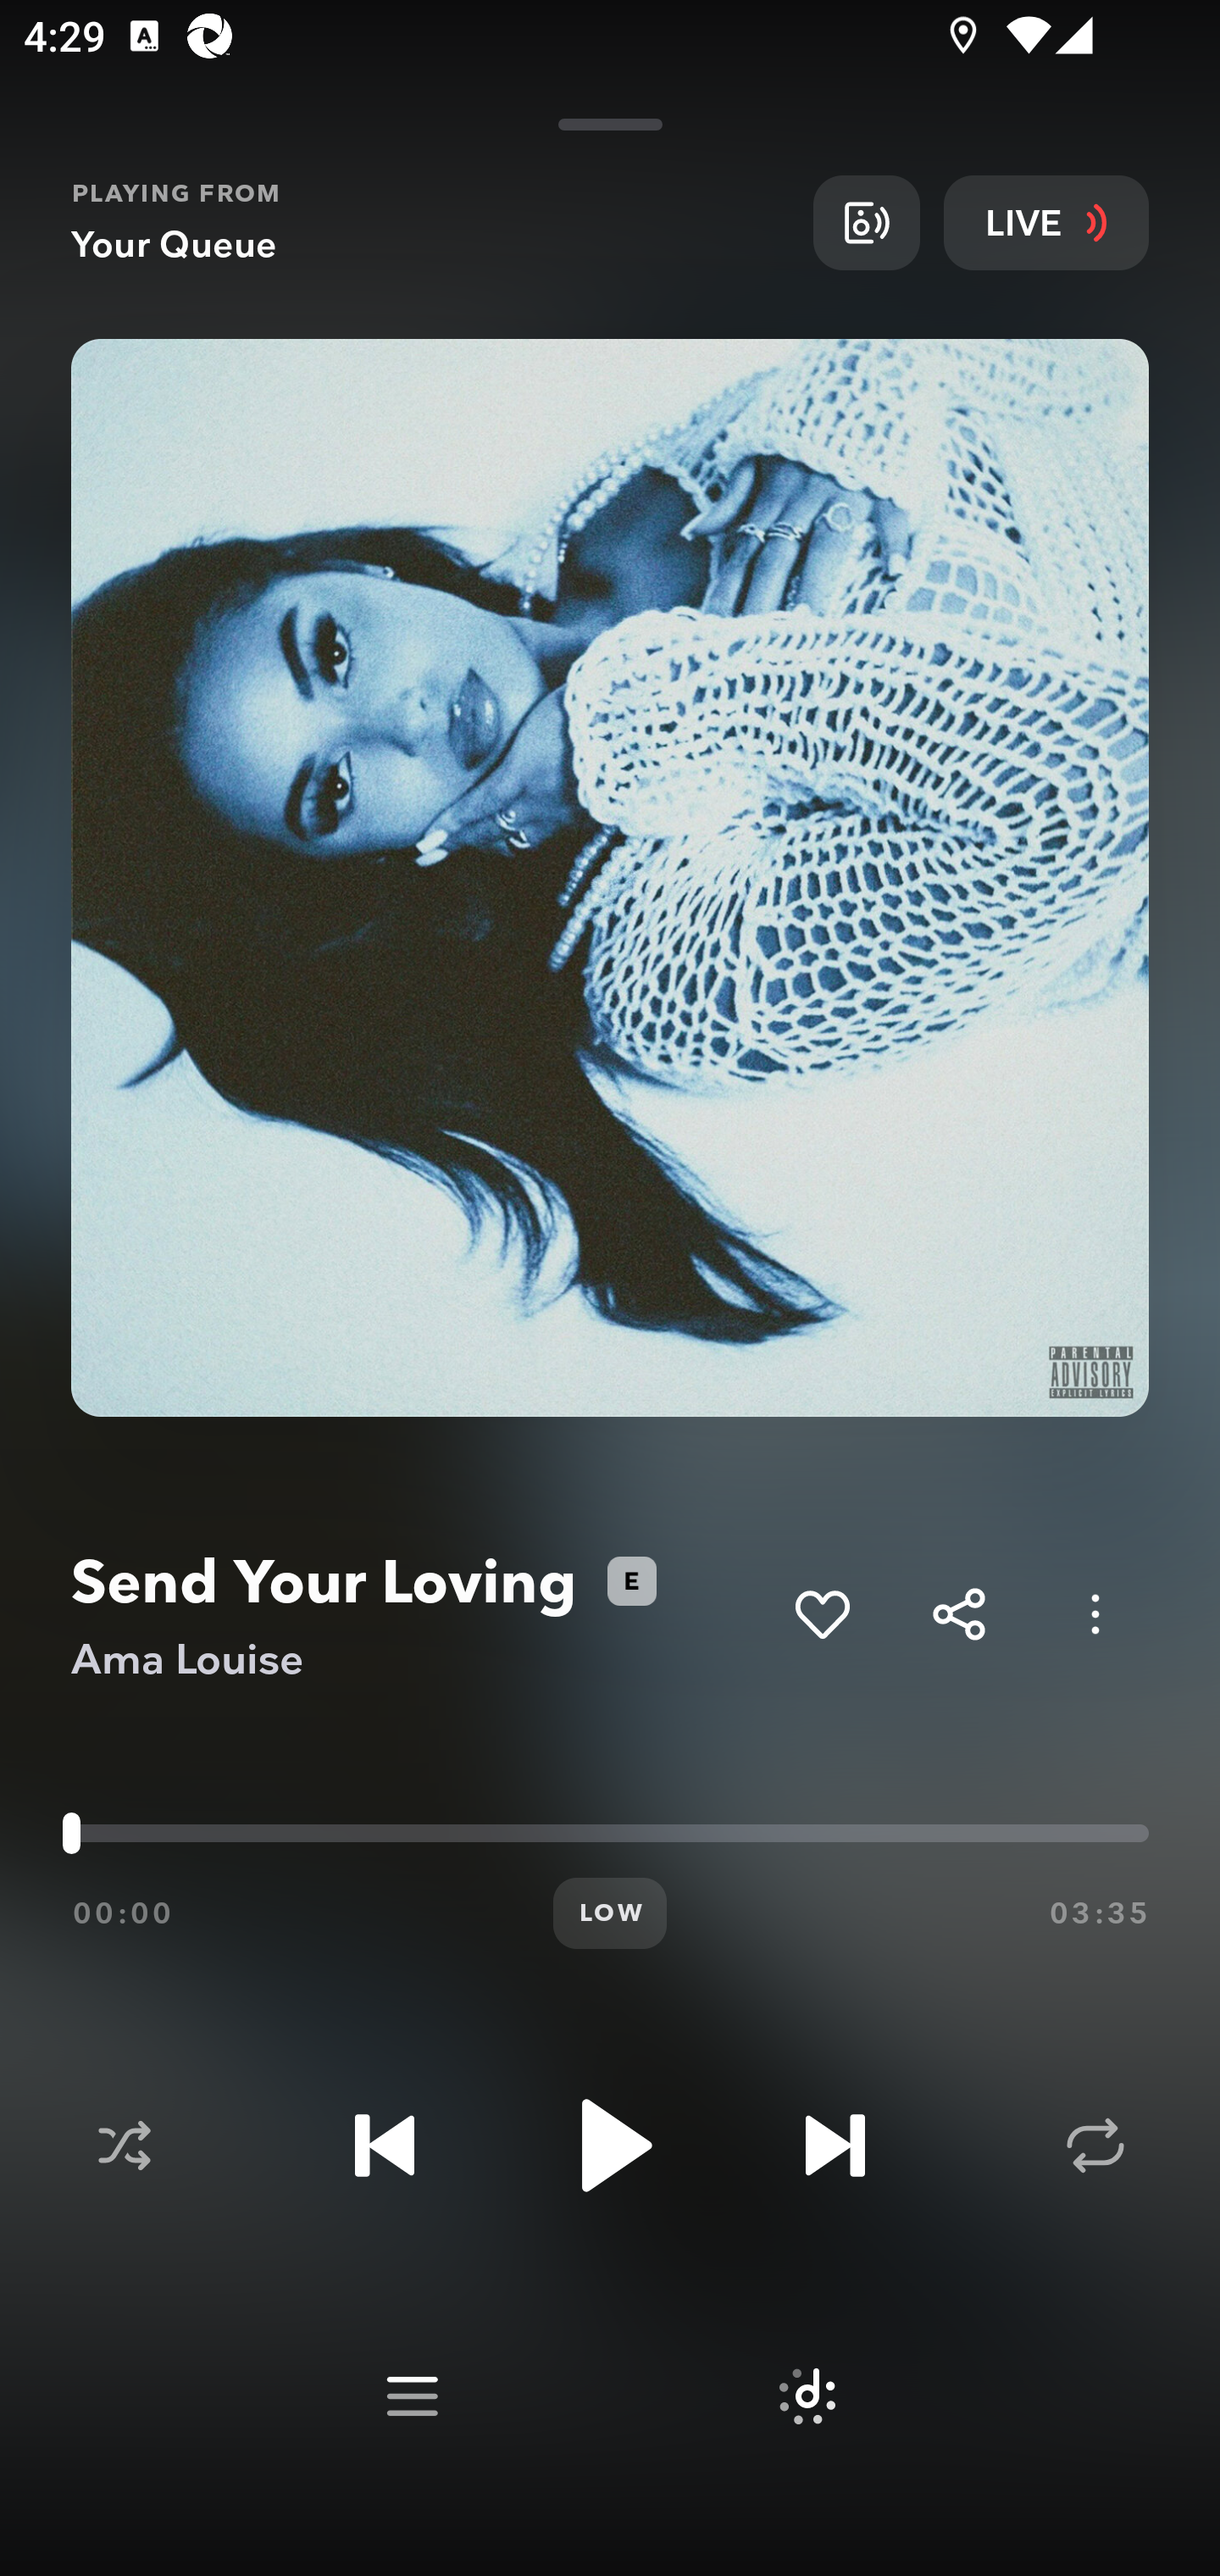 This screenshot has height=2576, width=1220. I want to click on LOW, so click(610, 1913).